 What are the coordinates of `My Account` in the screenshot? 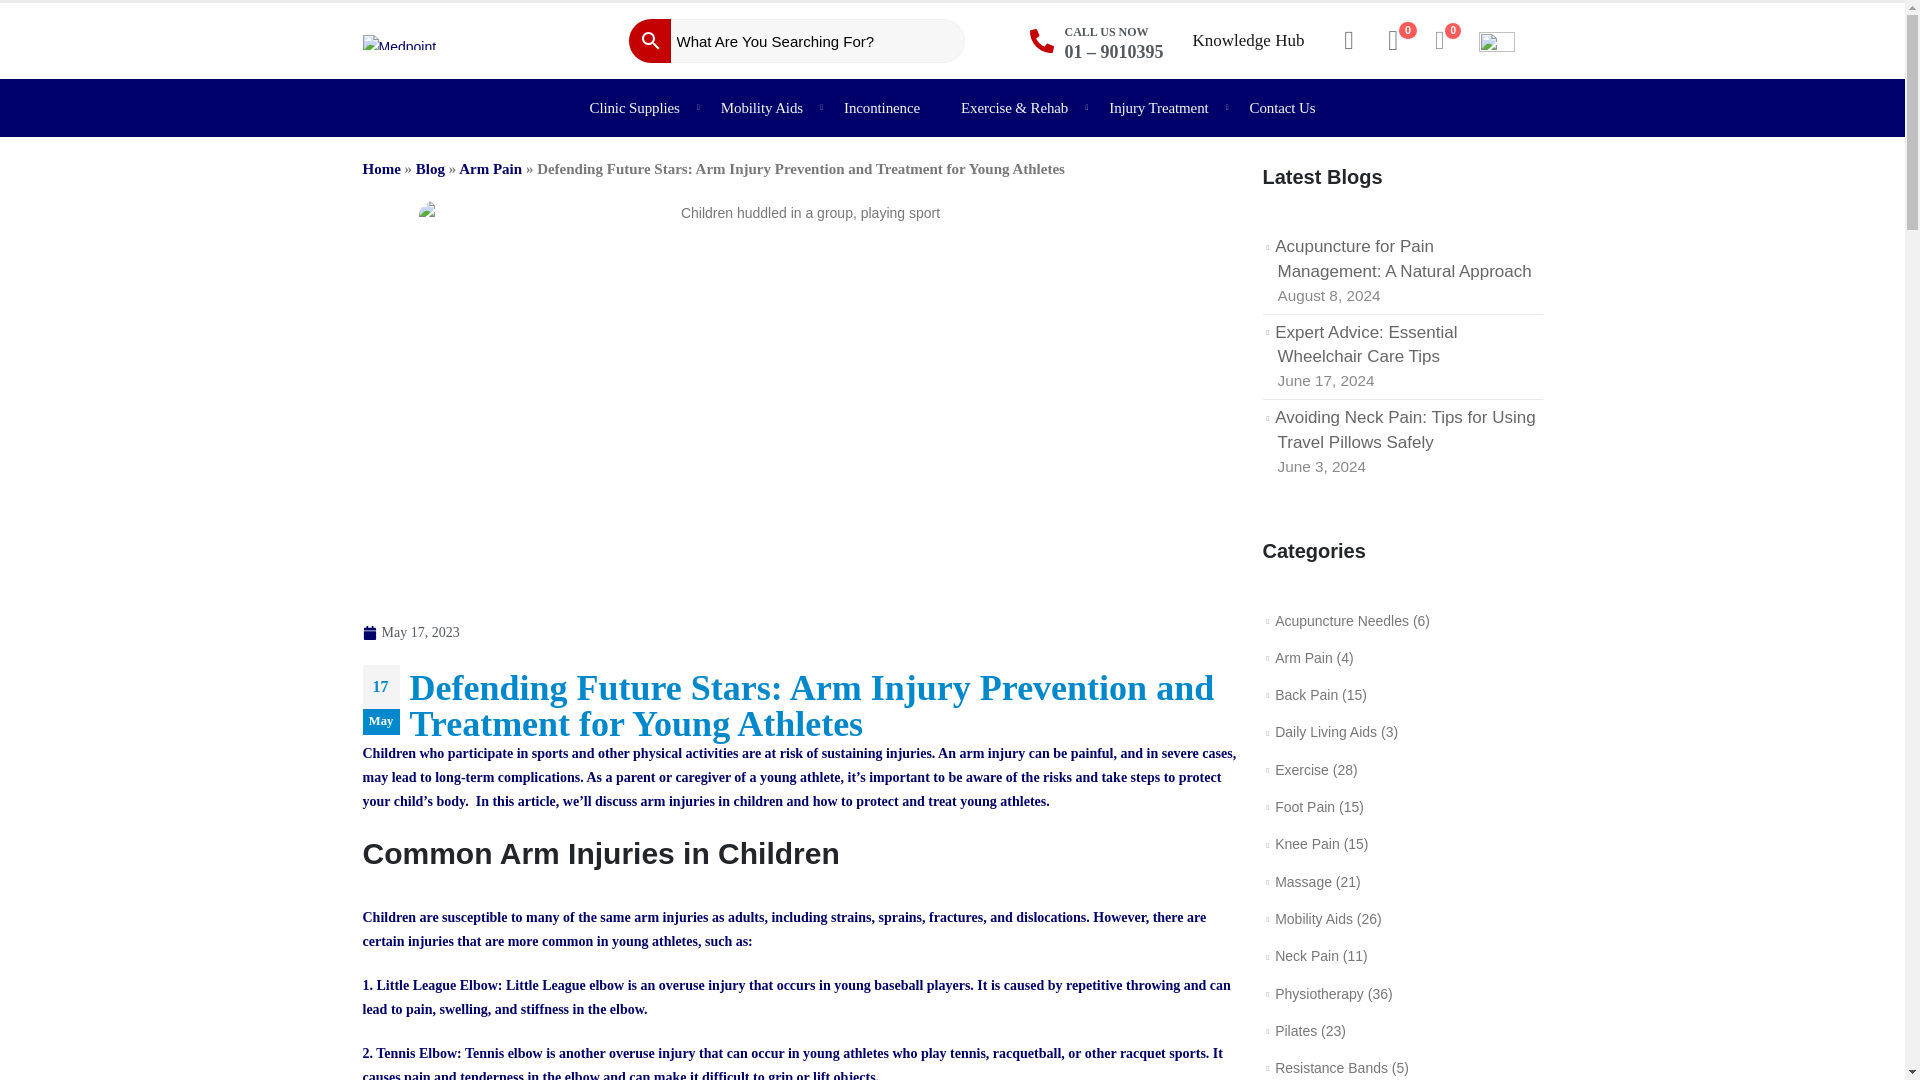 It's located at (1348, 41).